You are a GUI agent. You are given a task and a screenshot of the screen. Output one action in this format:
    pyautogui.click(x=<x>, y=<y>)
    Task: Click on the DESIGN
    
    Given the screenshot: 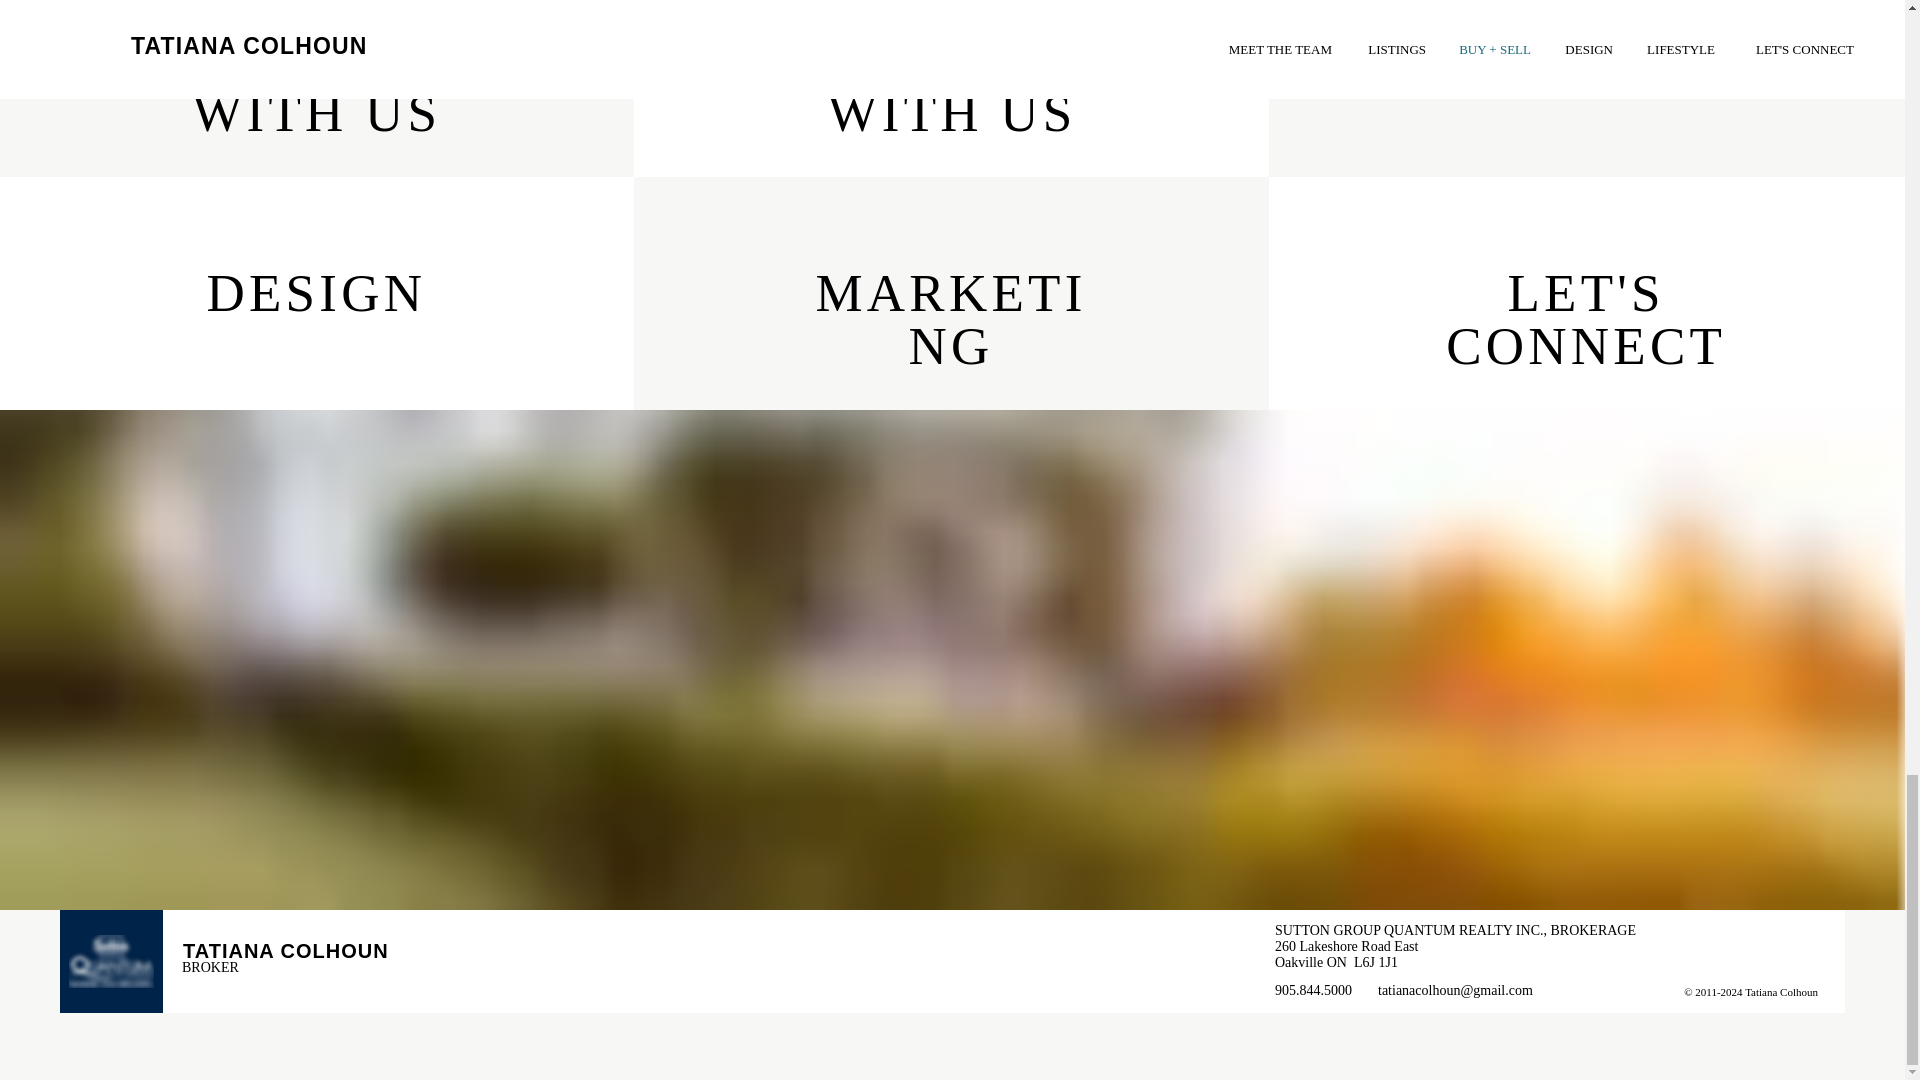 What is the action you would take?
    pyautogui.click(x=316, y=292)
    